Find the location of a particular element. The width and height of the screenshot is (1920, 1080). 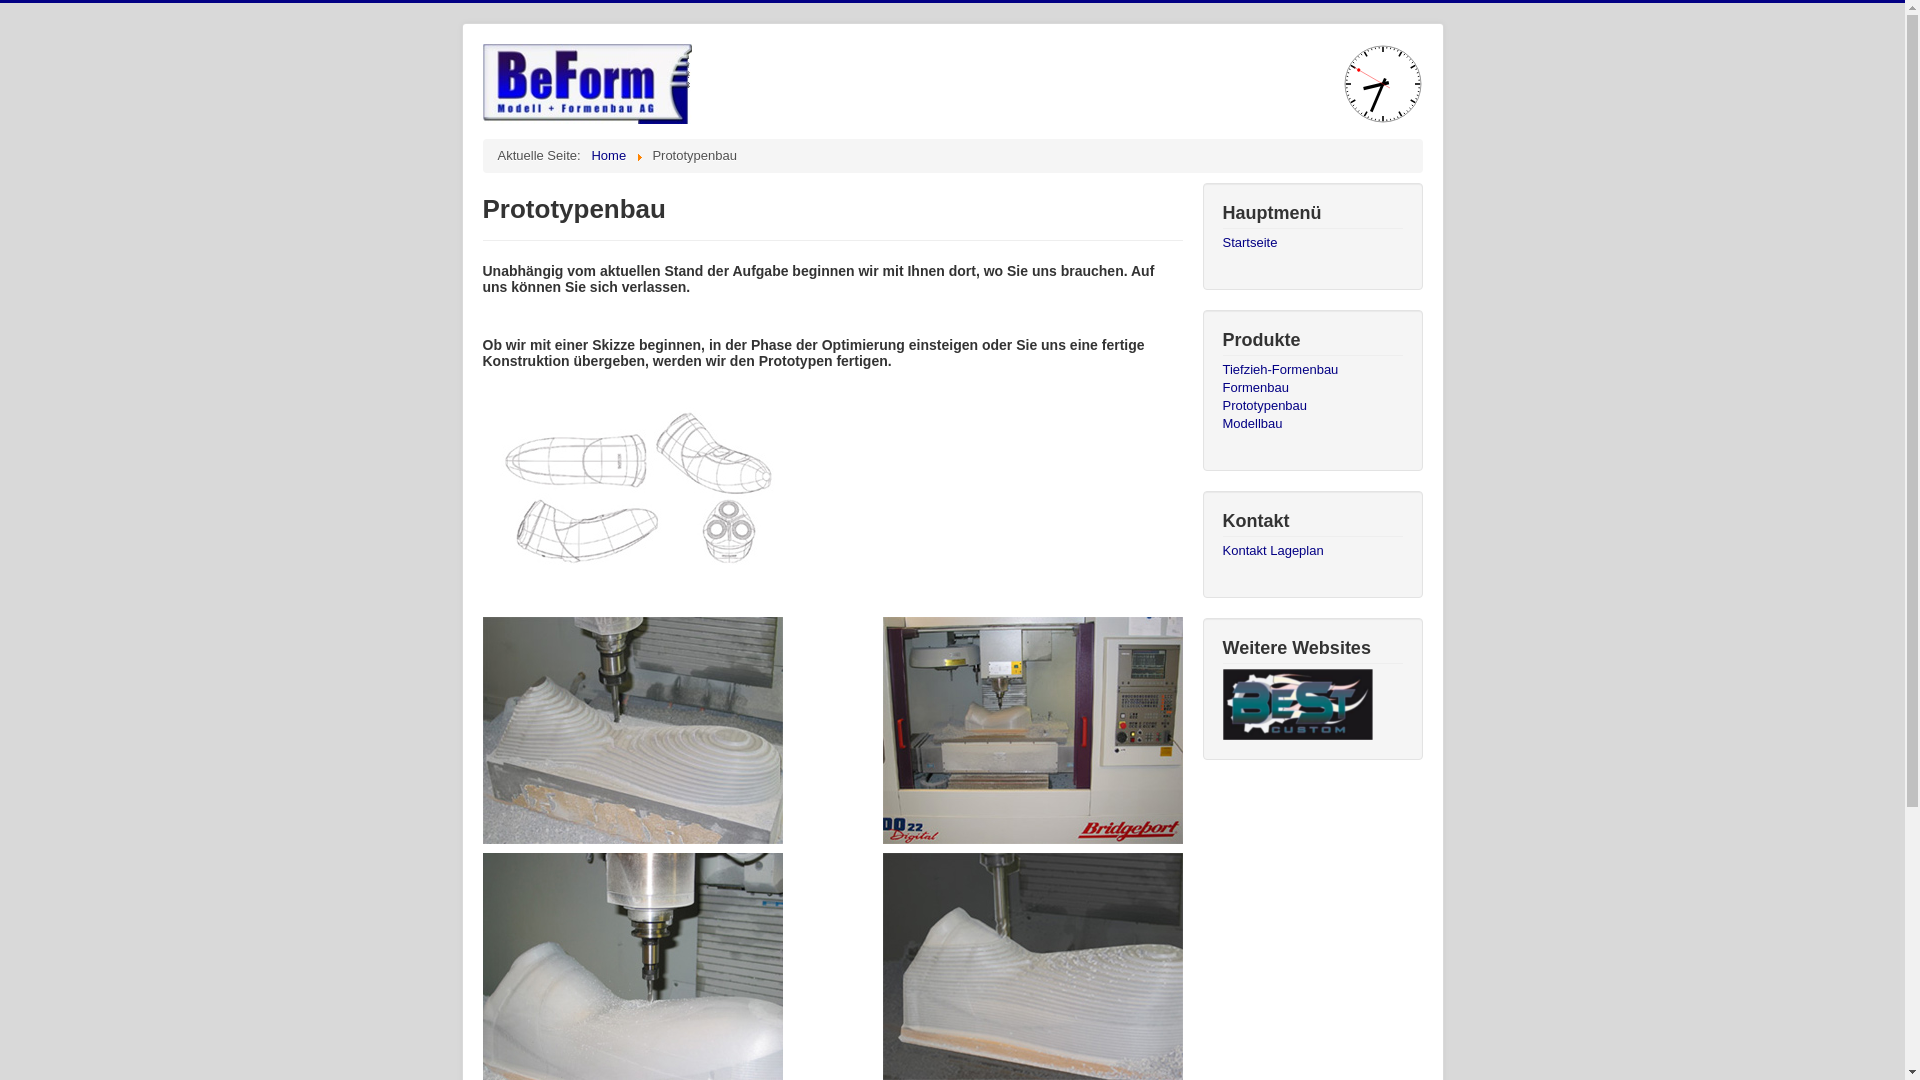

Tiefzieh-Formenbau is located at coordinates (1312, 370).